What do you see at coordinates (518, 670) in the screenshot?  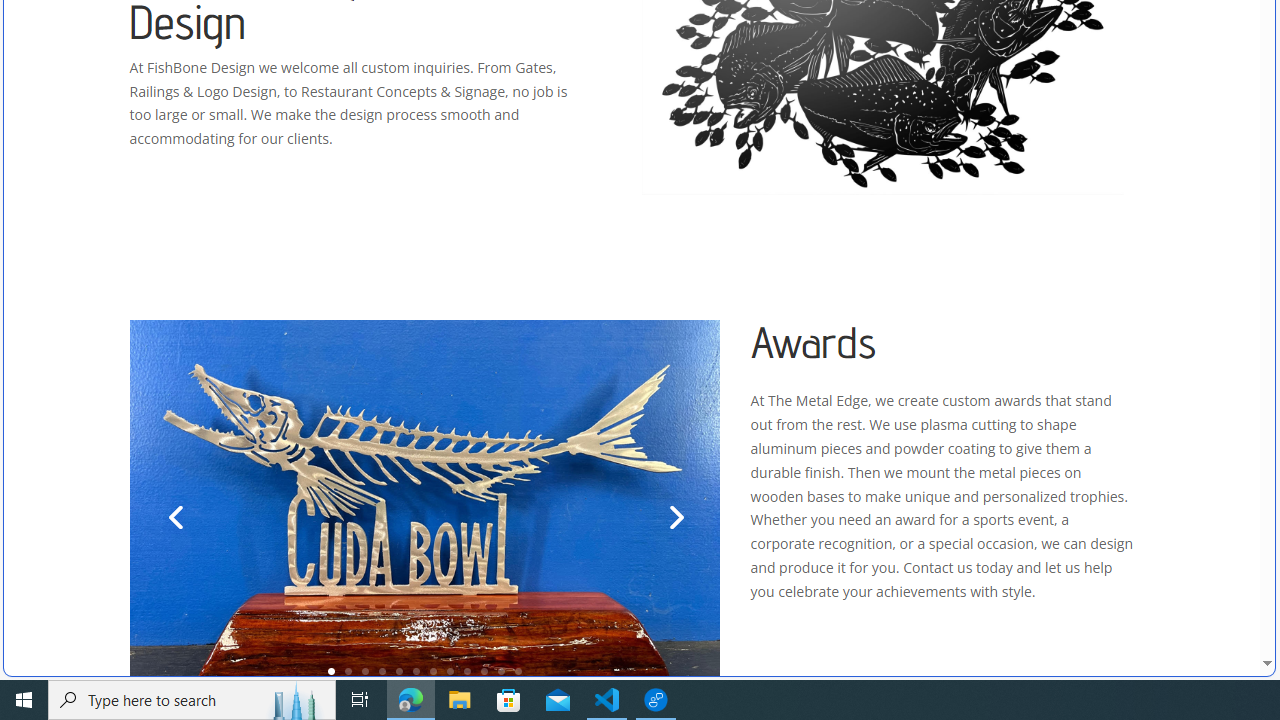 I see `12` at bounding box center [518, 670].